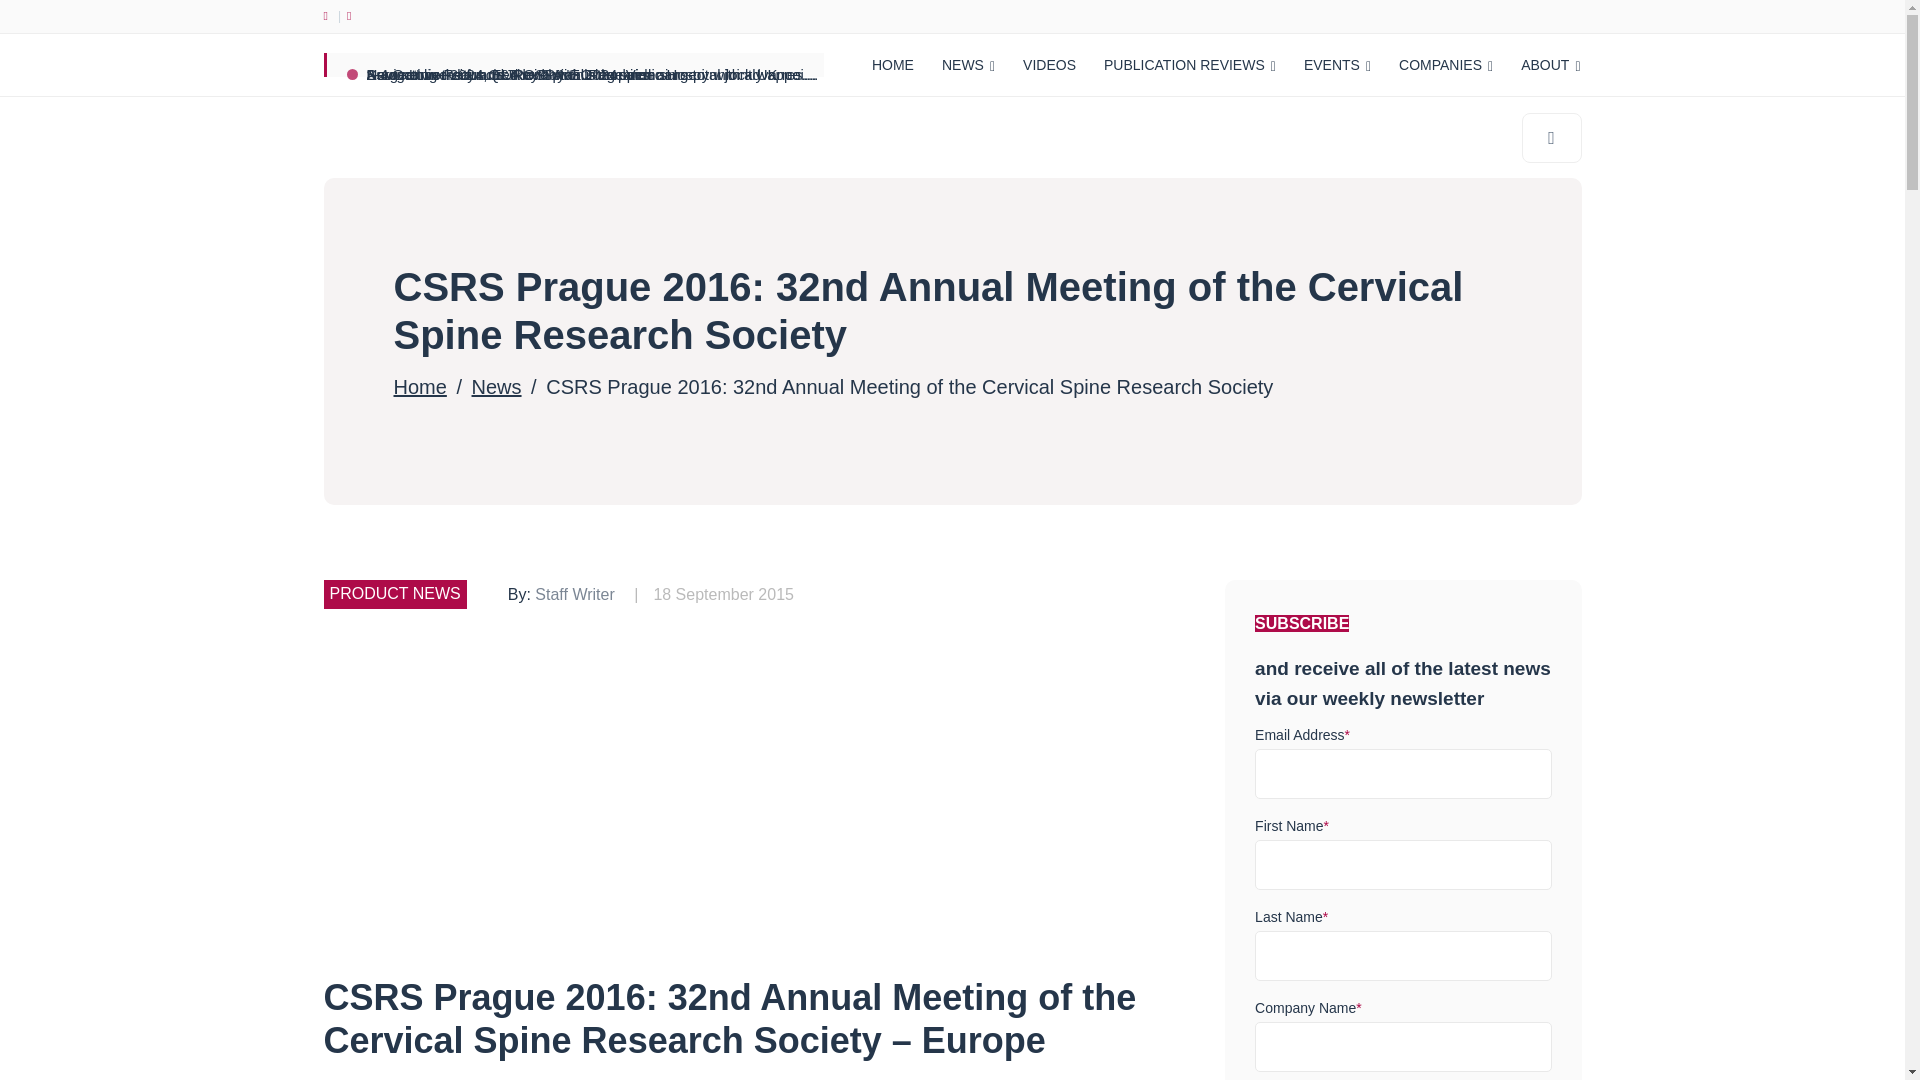 The image size is (1920, 1080). Describe the element at coordinates (519, 74) in the screenshot. I see `2-4 October 2024, EUROSPINE 2024; Vienna` at that location.